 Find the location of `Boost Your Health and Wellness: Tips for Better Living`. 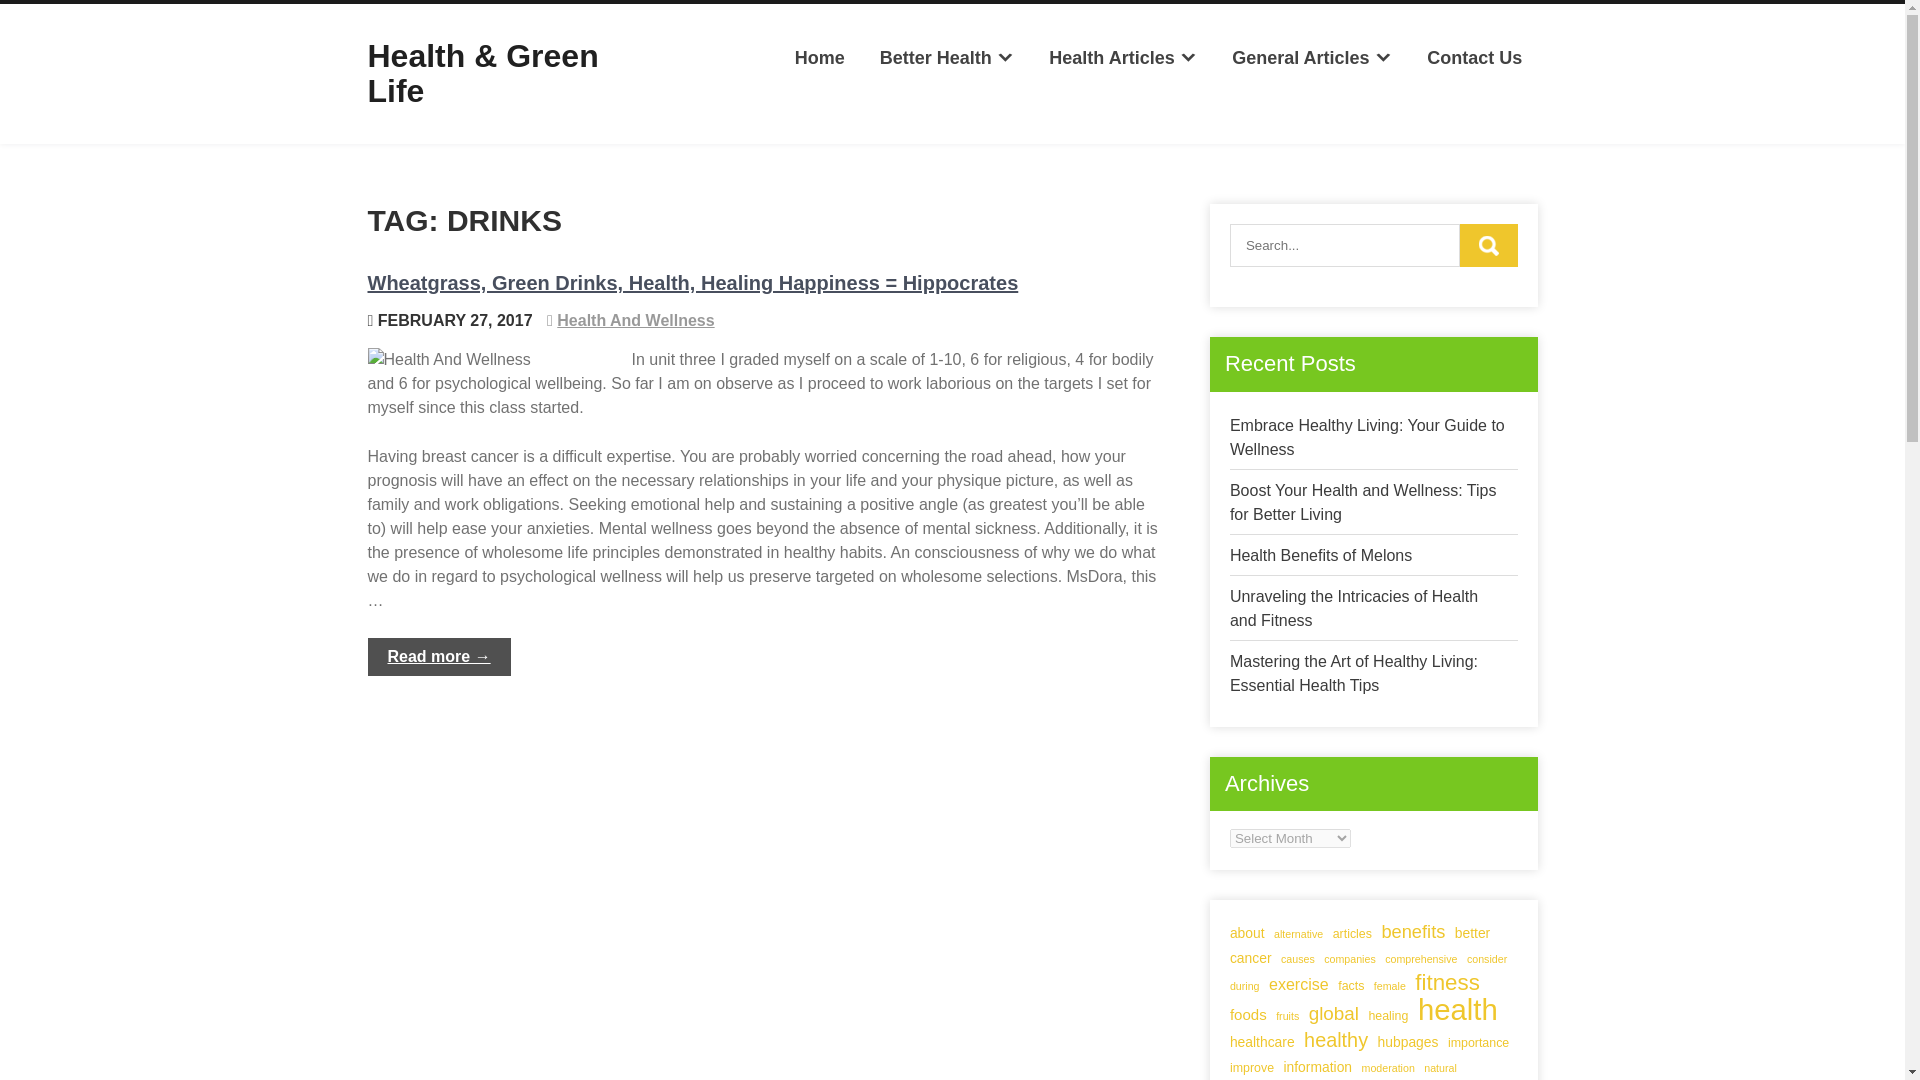

Boost Your Health and Wellness: Tips for Better Living is located at coordinates (1364, 502).